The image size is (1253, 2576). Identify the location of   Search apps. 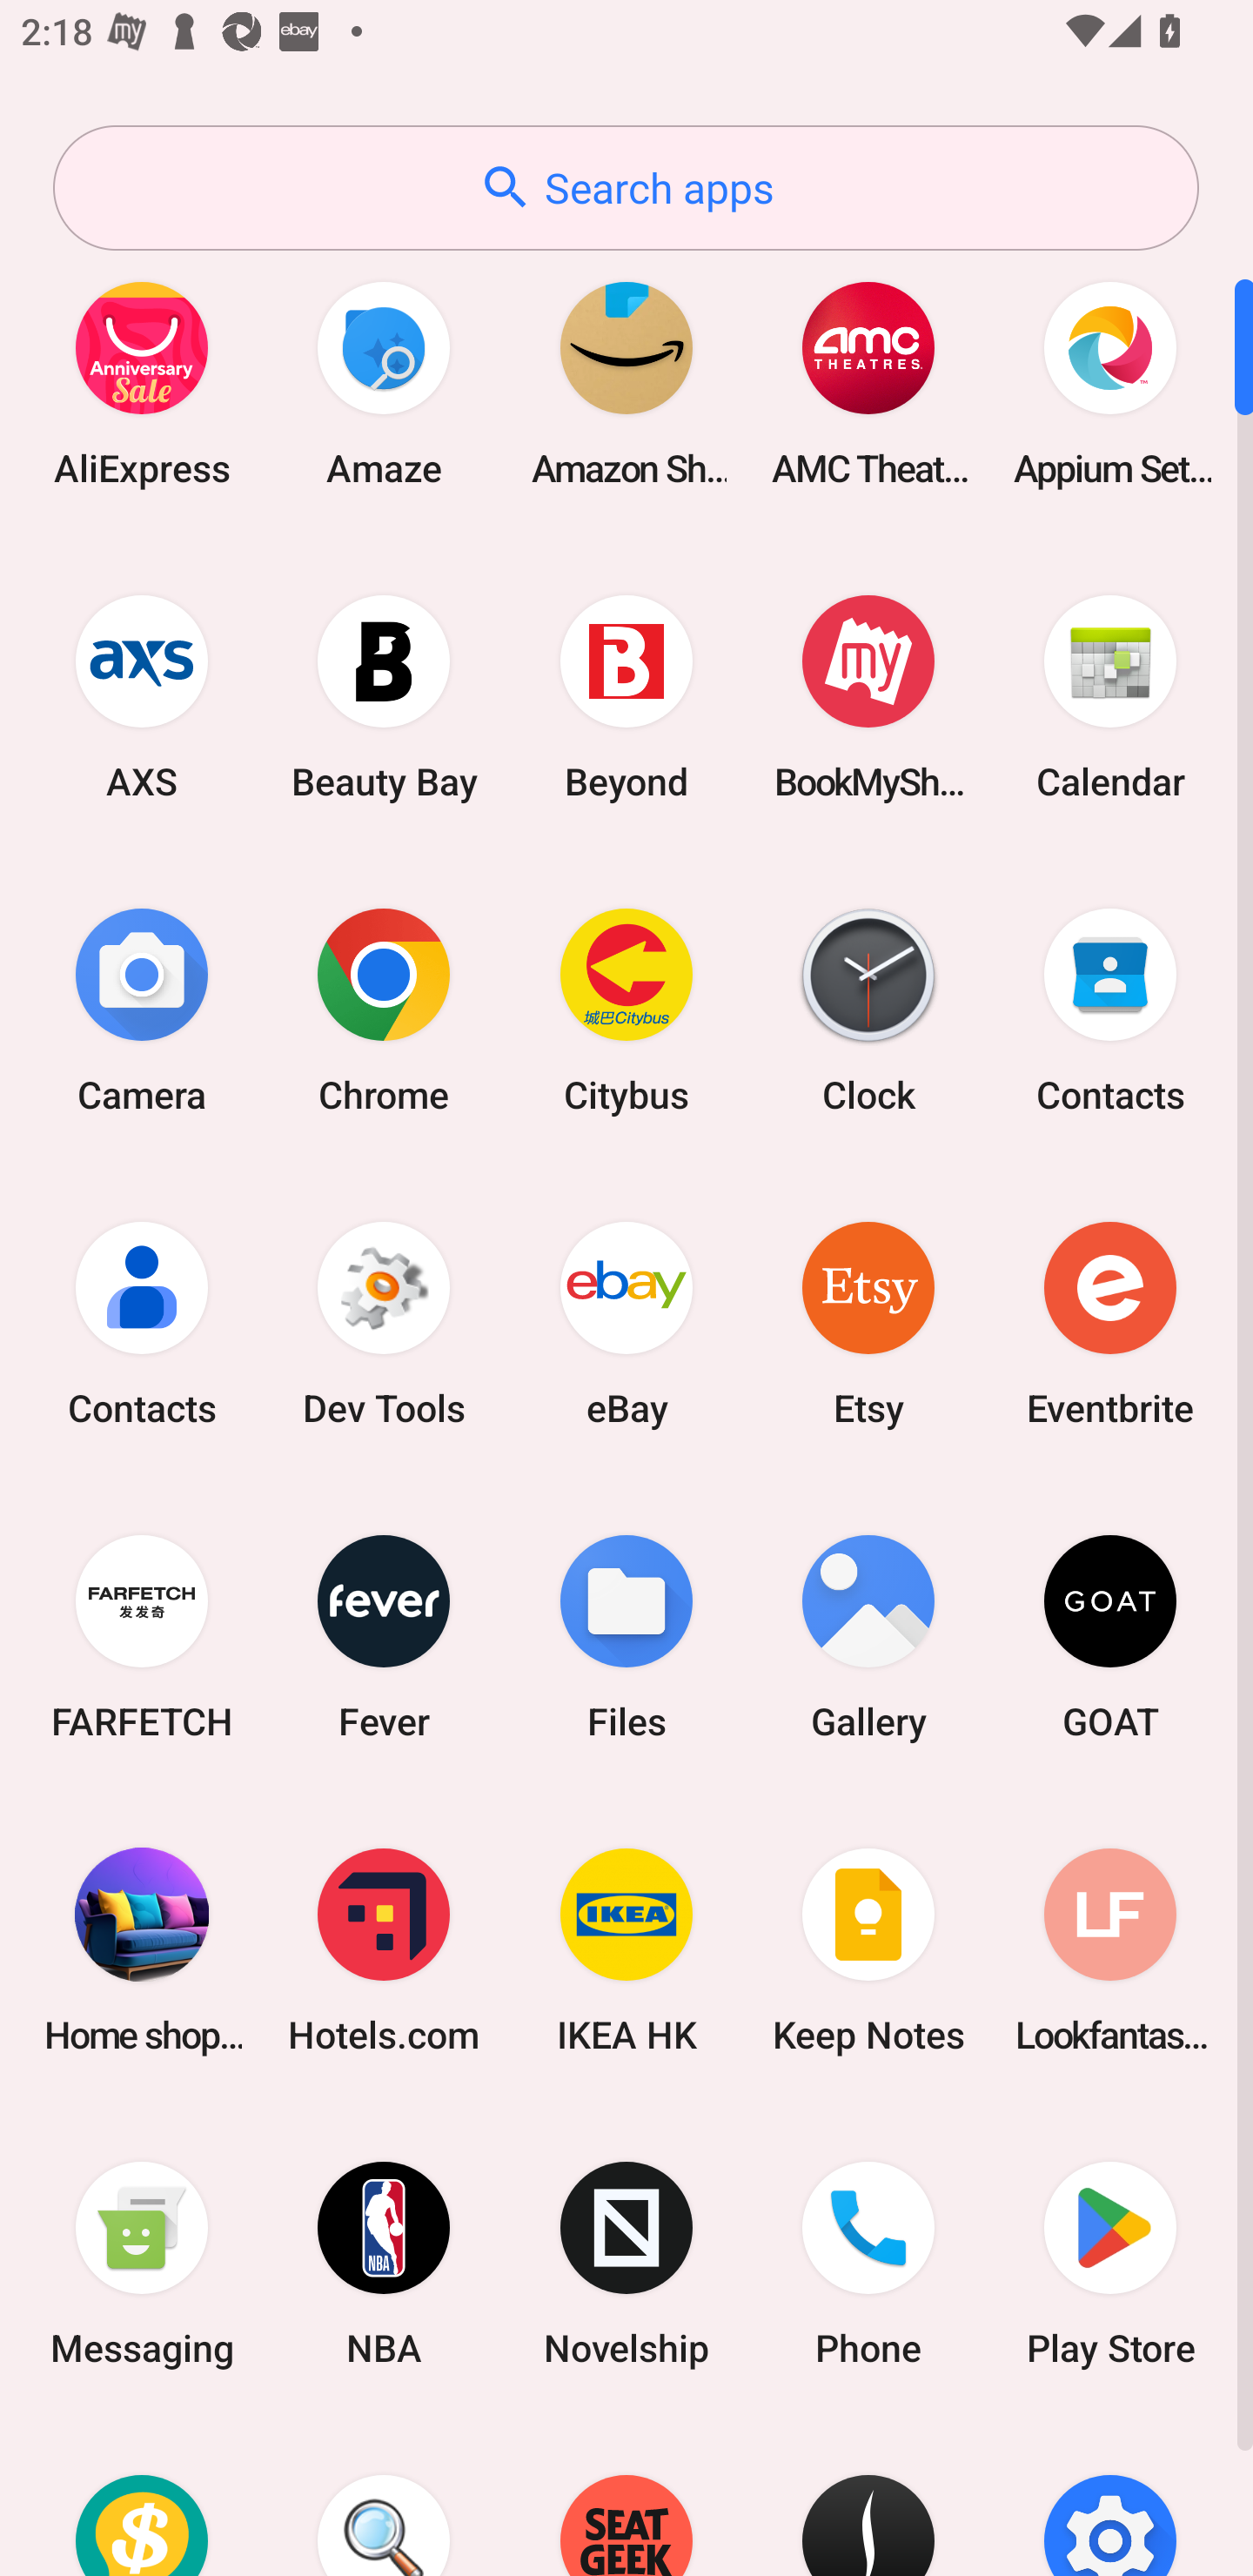
(626, 188).